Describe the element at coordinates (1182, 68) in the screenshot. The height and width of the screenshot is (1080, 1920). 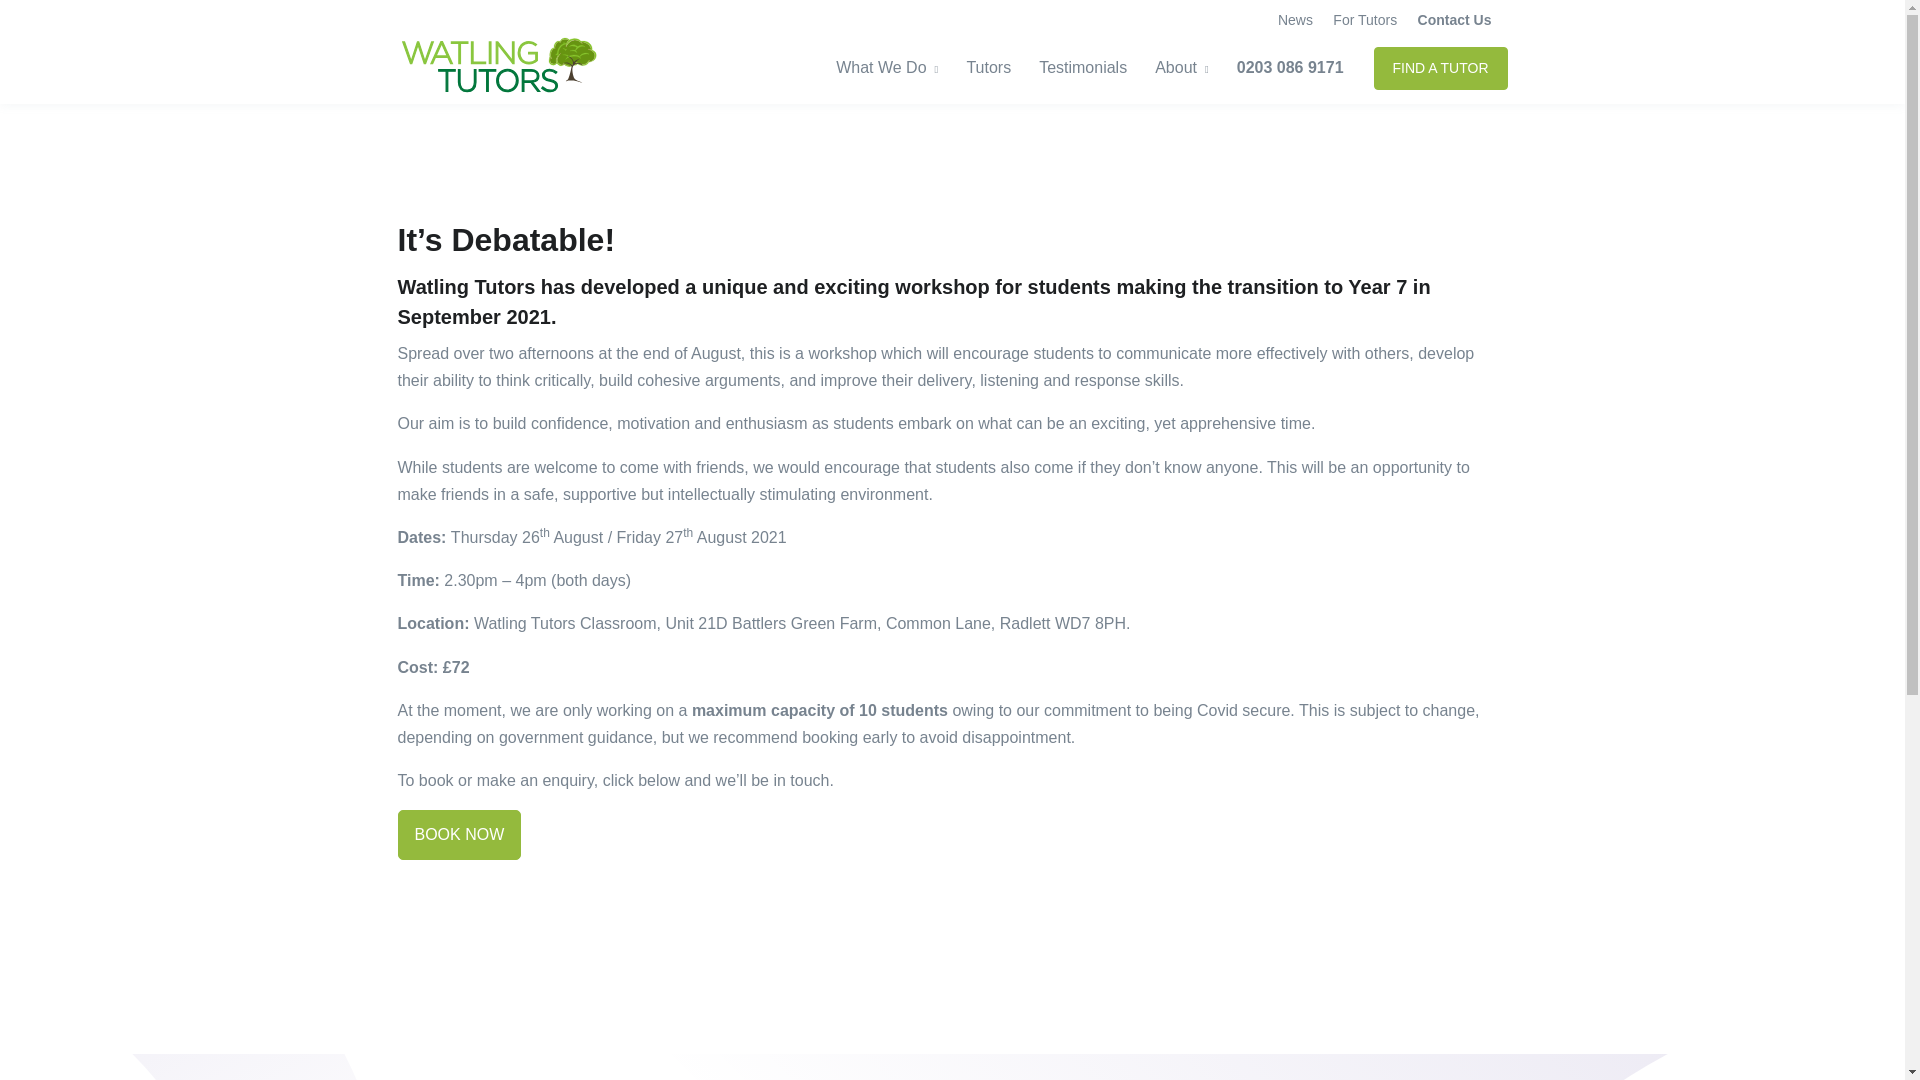
I see `About` at that location.